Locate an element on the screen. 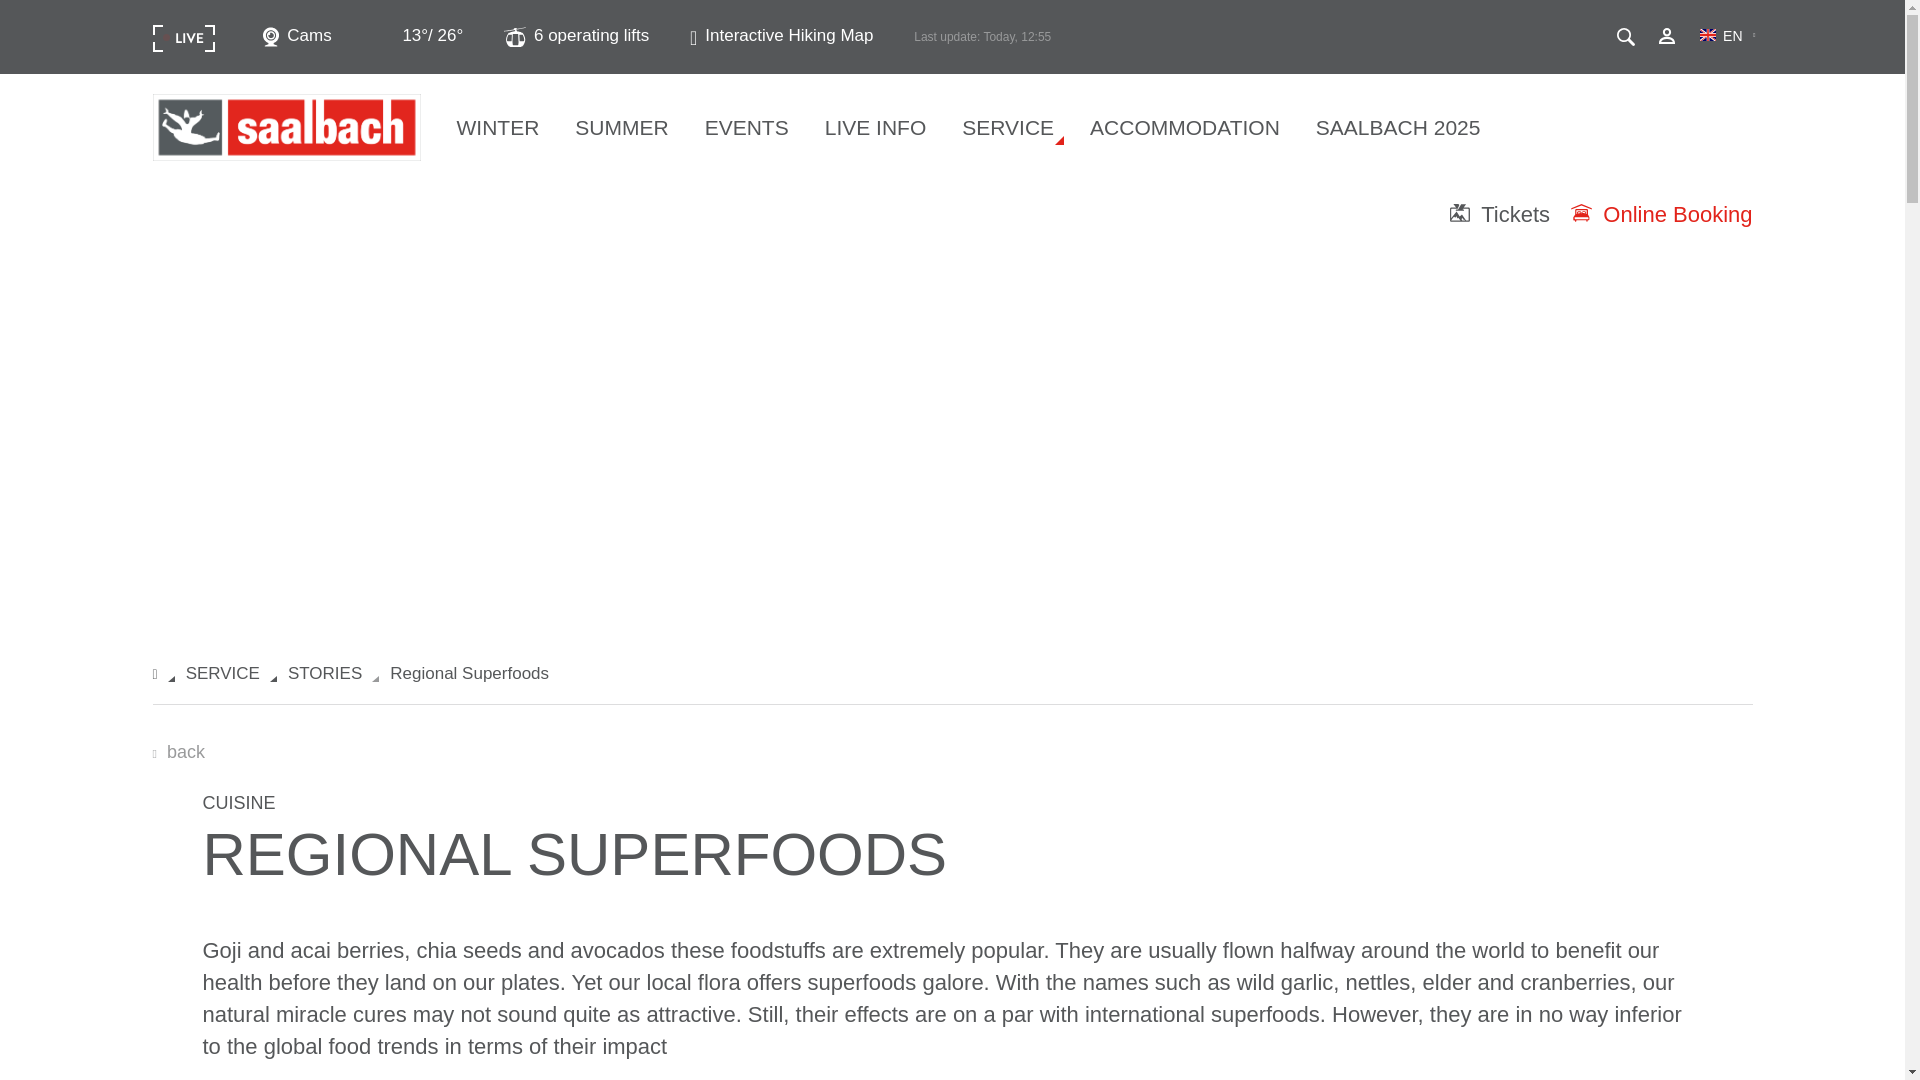 This screenshot has width=1920, height=1080. SUMMER is located at coordinates (620, 137).